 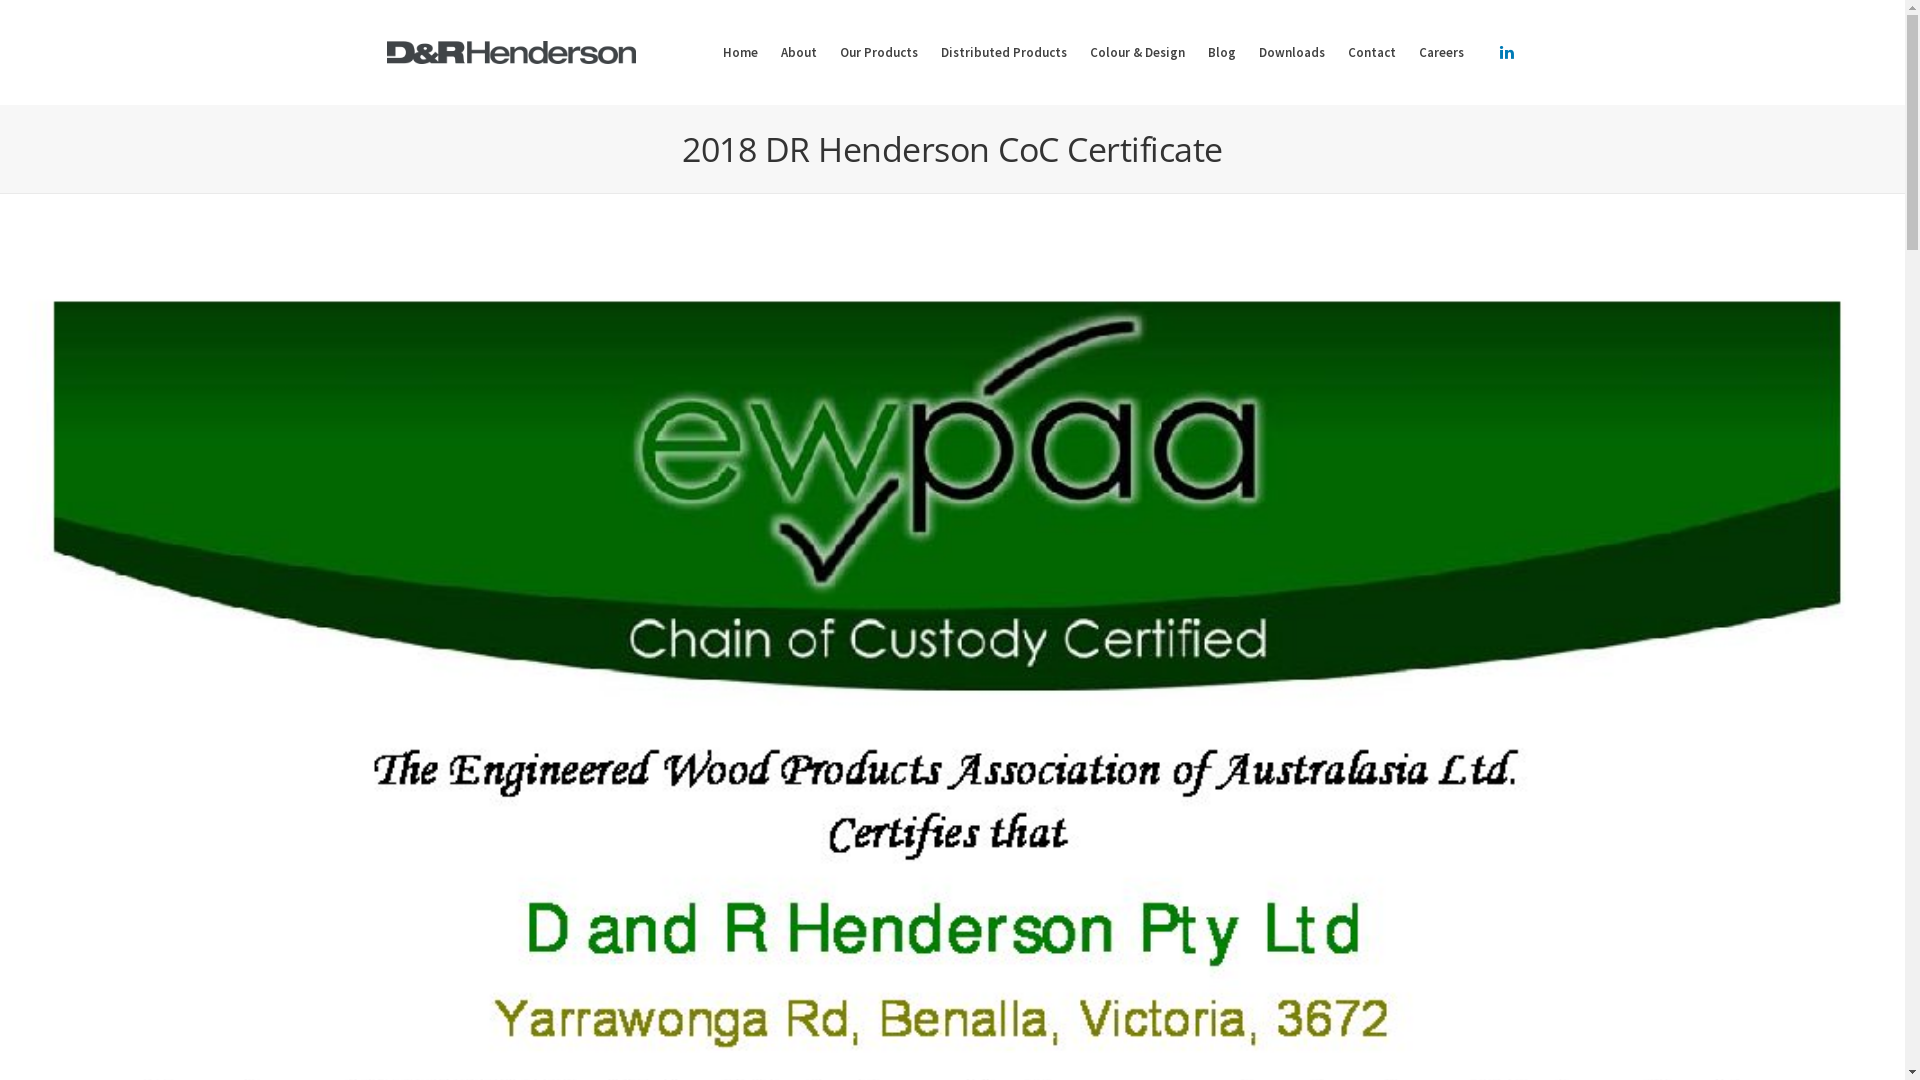 I want to click on Home, so click(x=740, y=52).